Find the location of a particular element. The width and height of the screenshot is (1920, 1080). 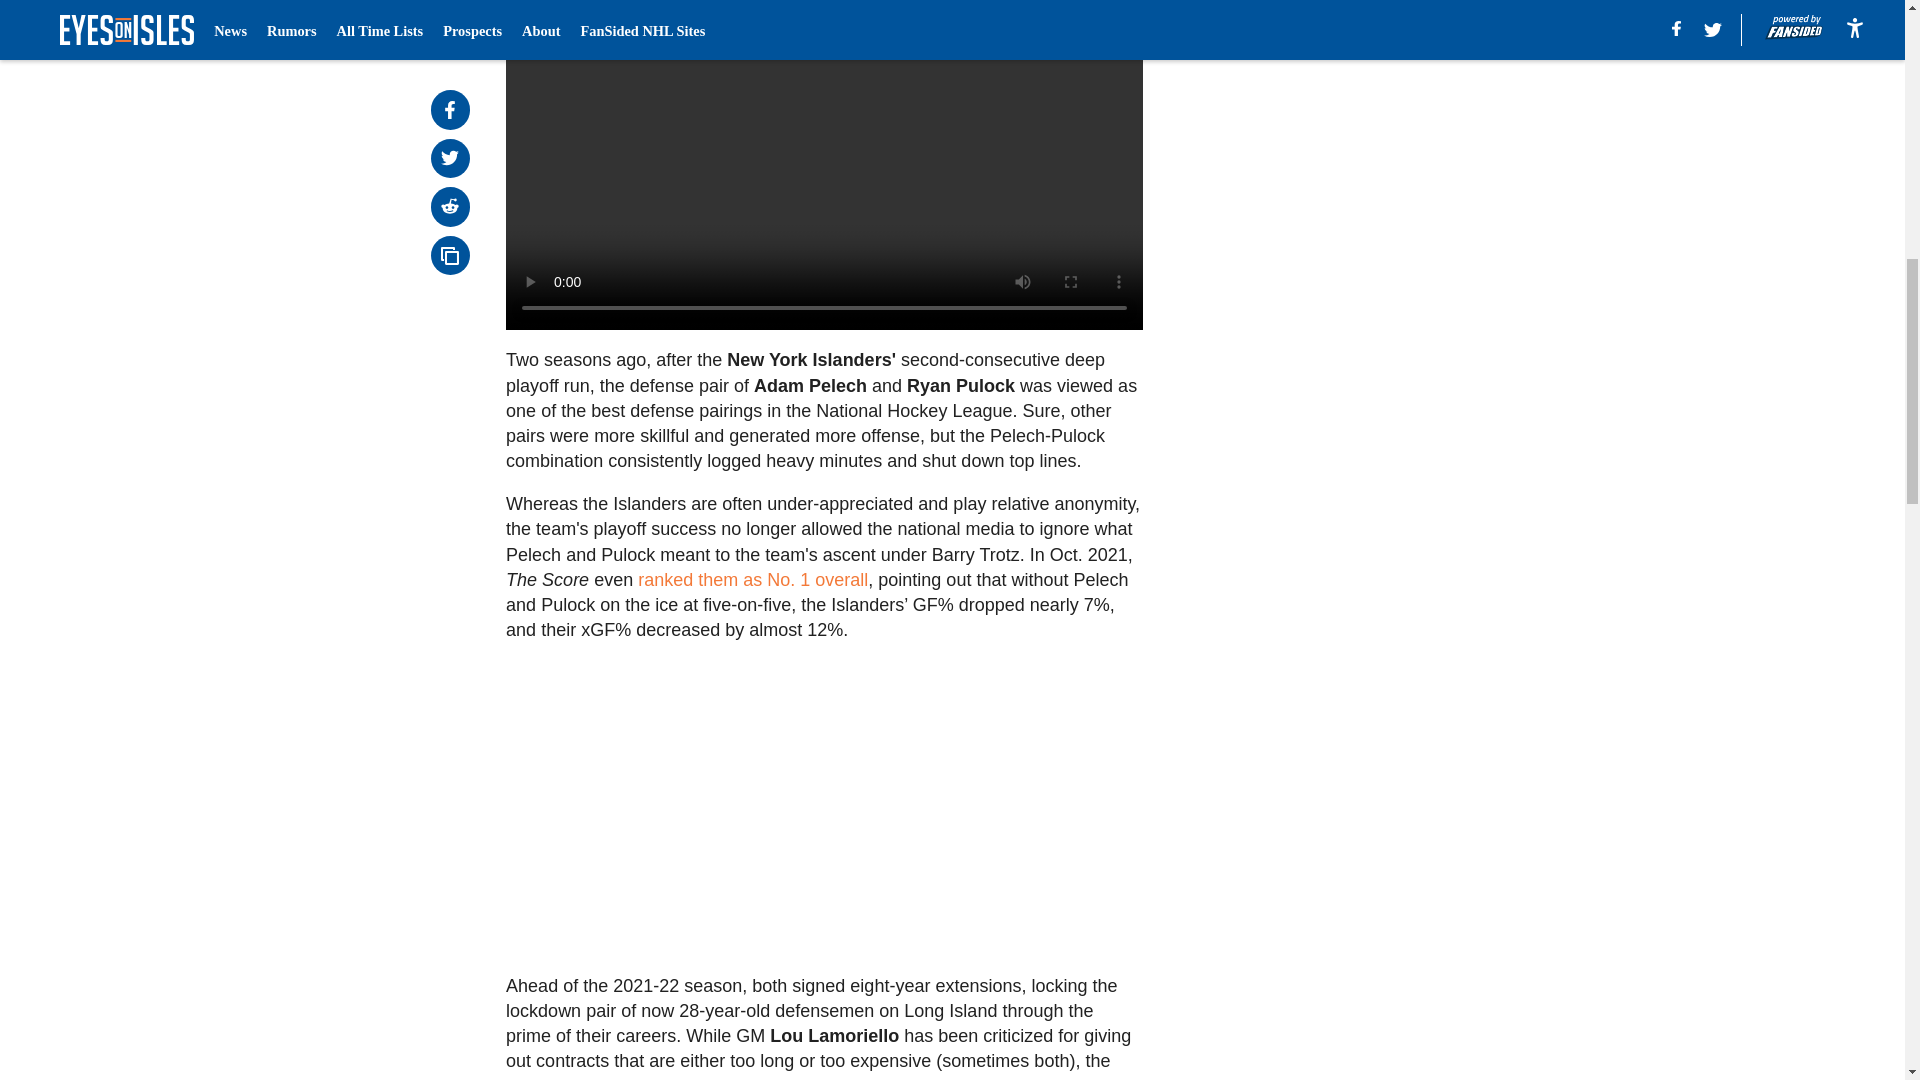

3rd party ad content is located at coordinates (1326, 386).